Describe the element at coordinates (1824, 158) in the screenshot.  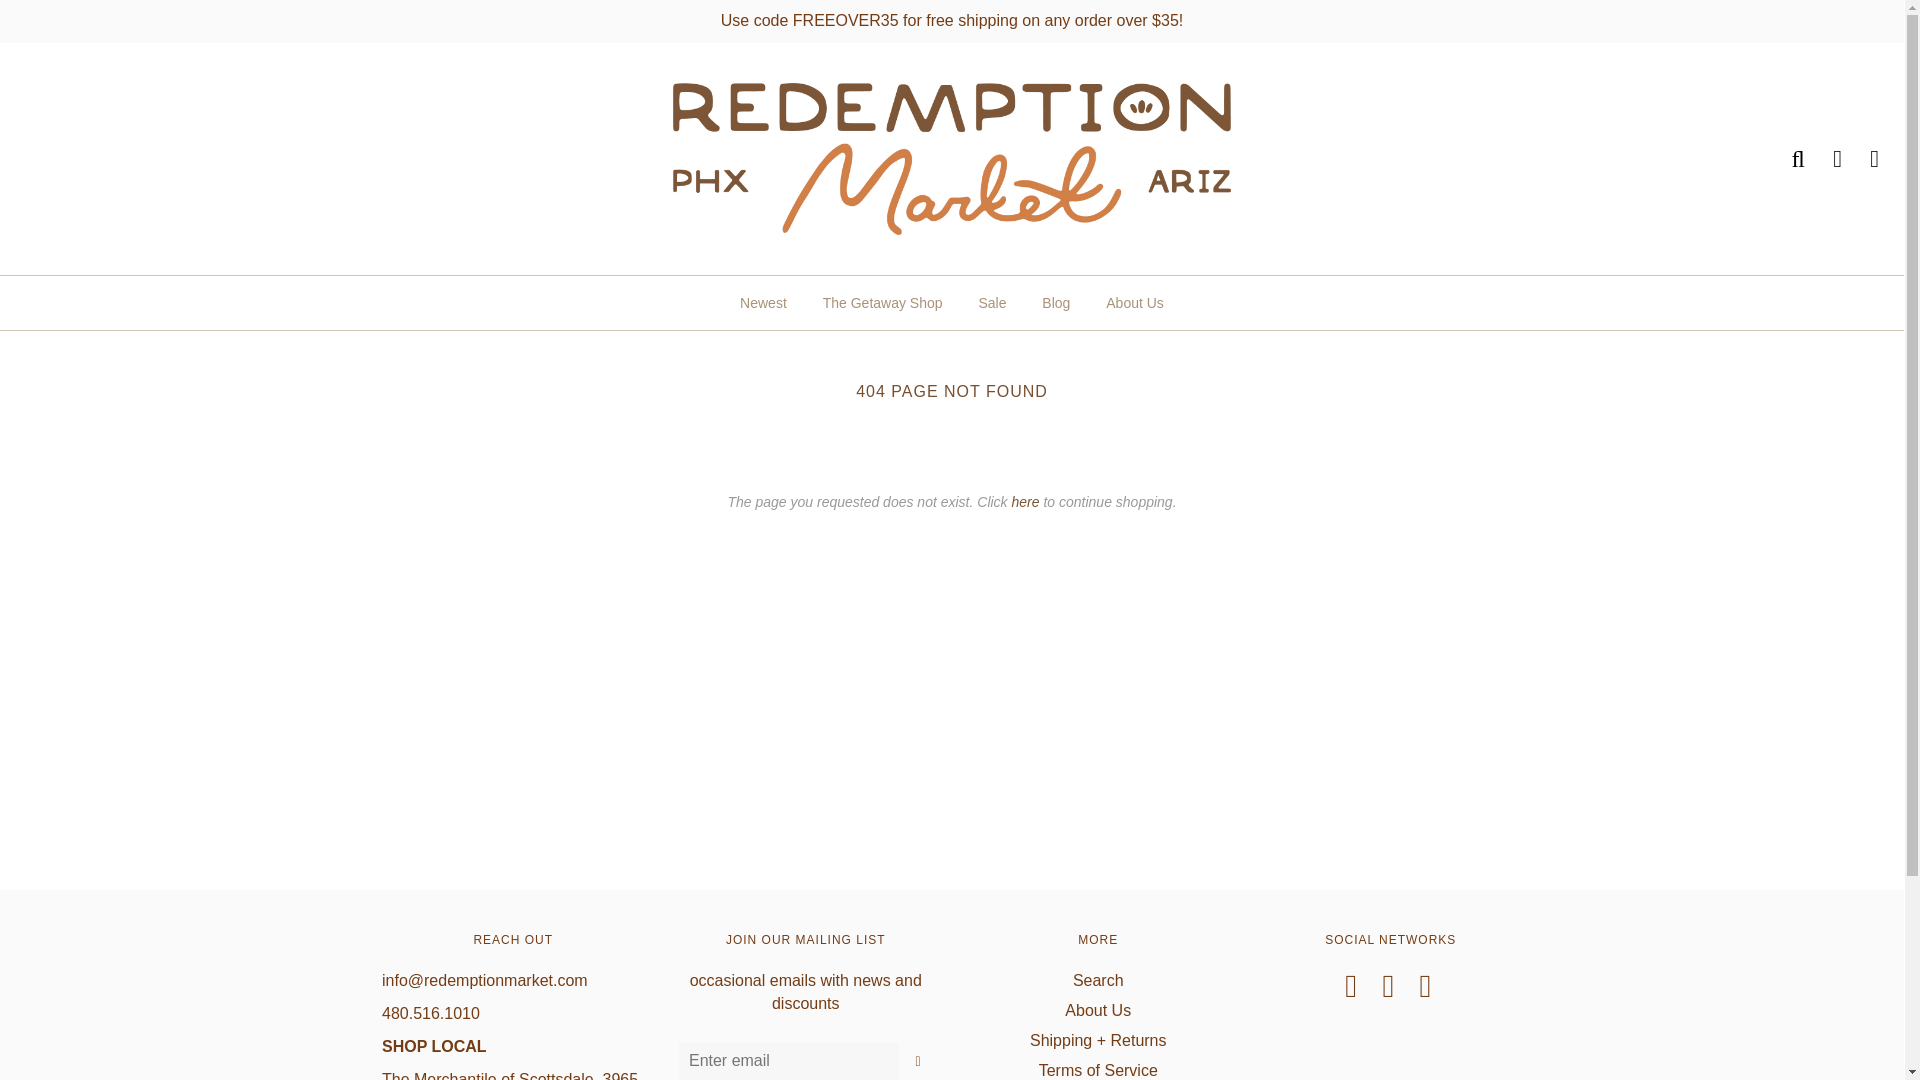
I see `Log in` at that location.